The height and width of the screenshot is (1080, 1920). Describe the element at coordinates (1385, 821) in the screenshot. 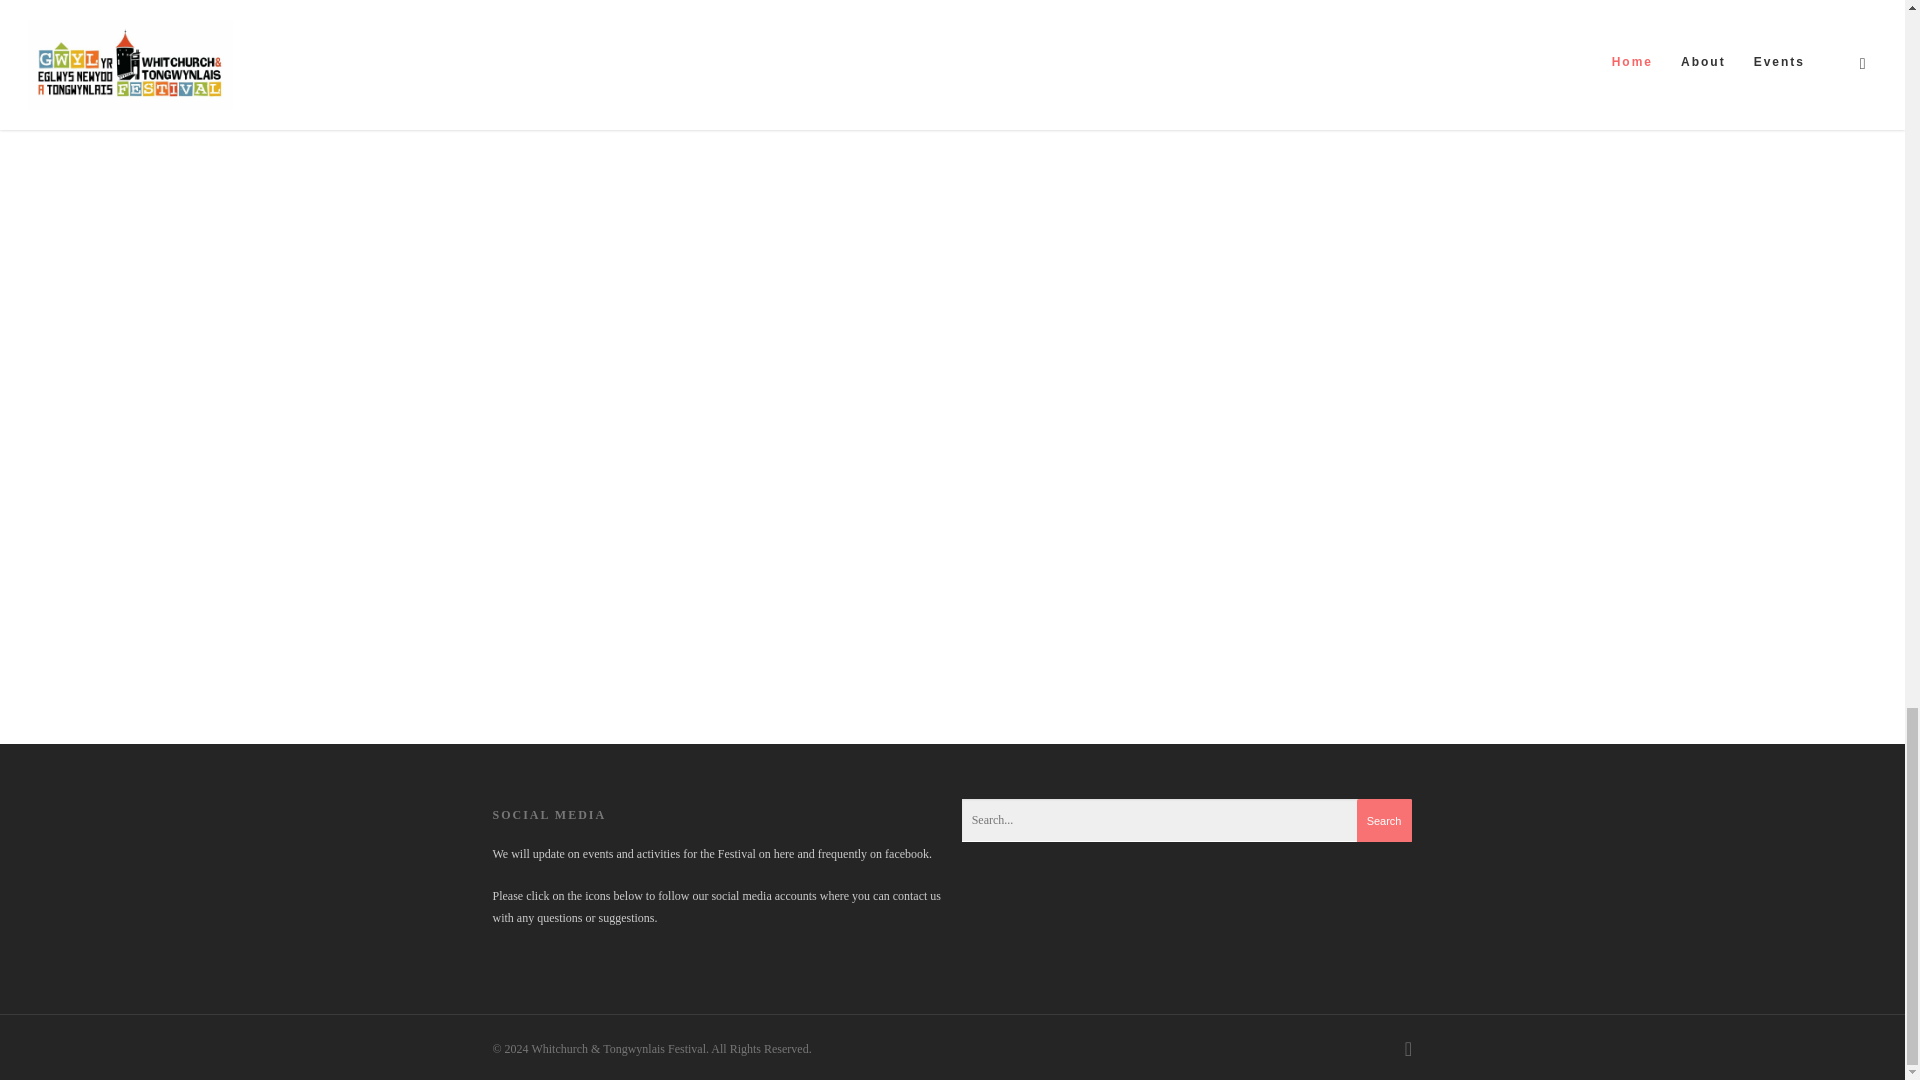

I see `Search` at that location.